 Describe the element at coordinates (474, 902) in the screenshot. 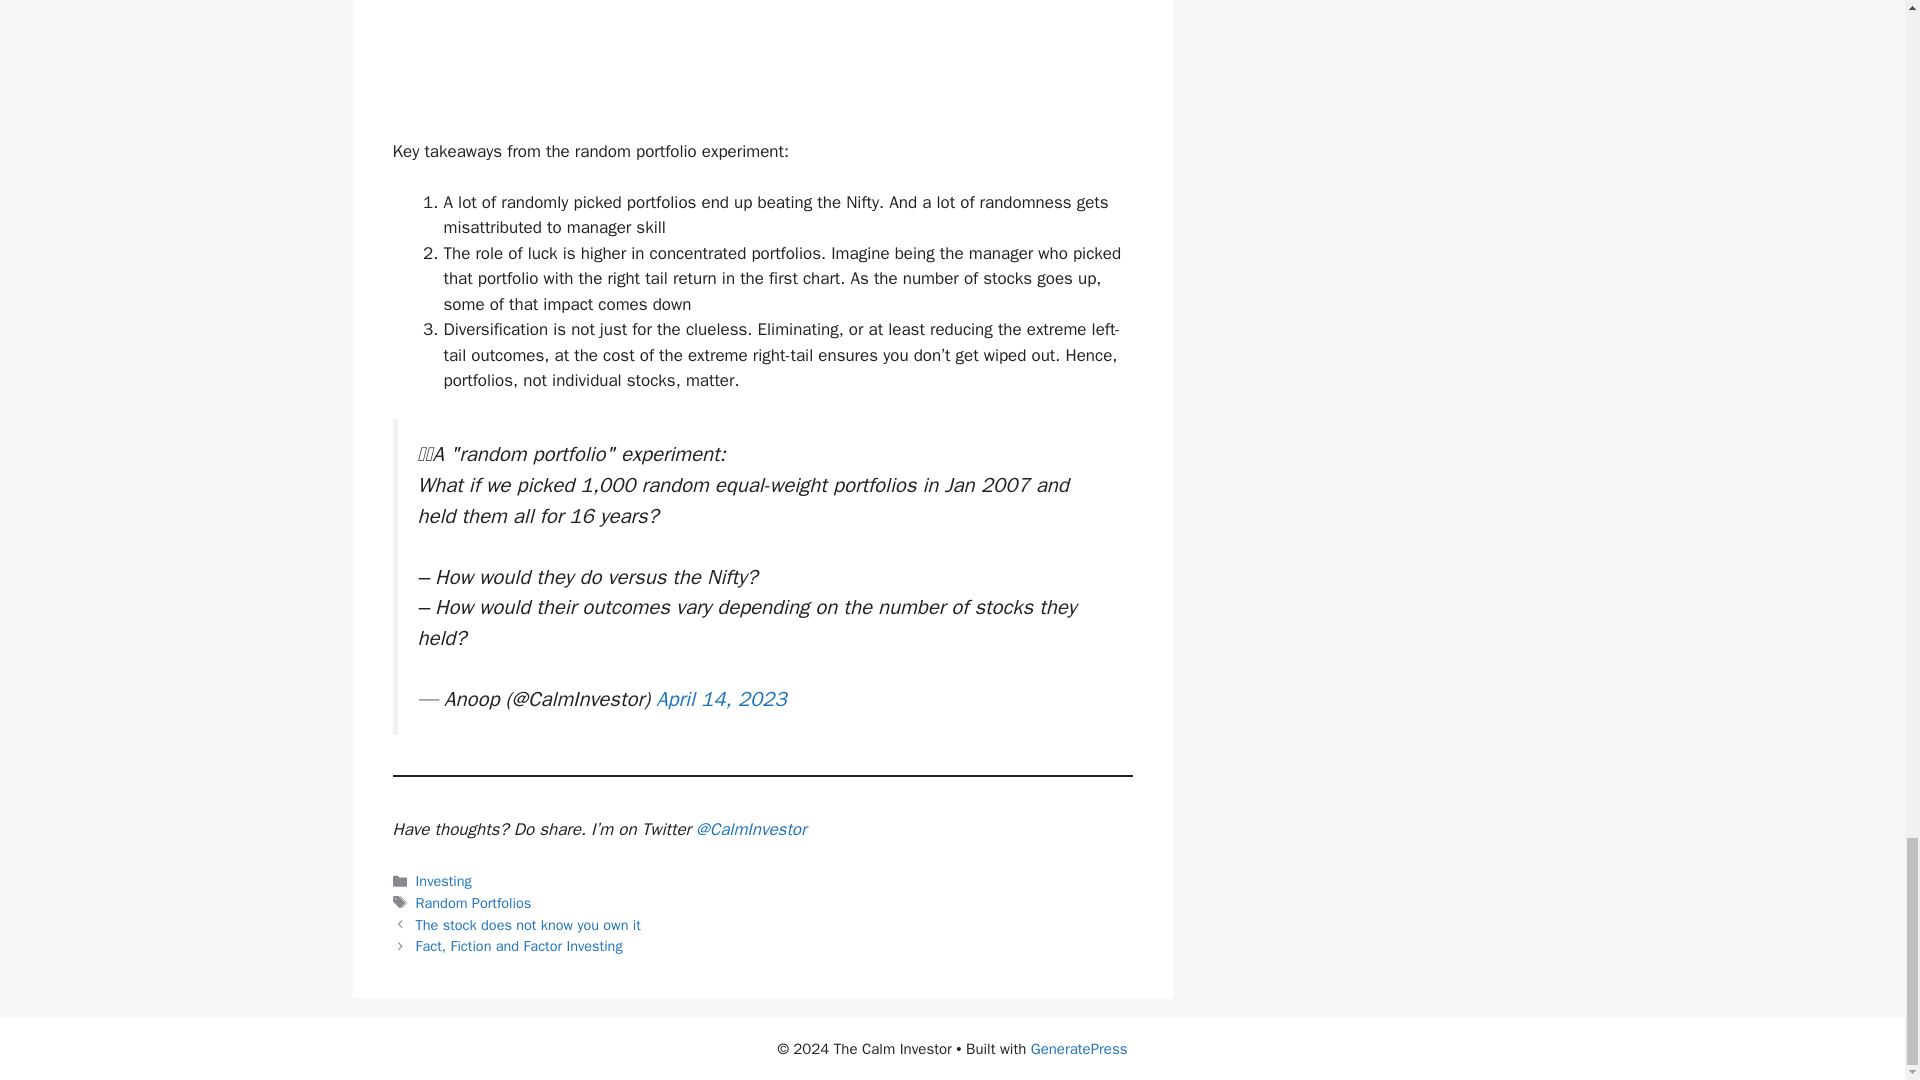

I see `Random Portfolios` at that location.